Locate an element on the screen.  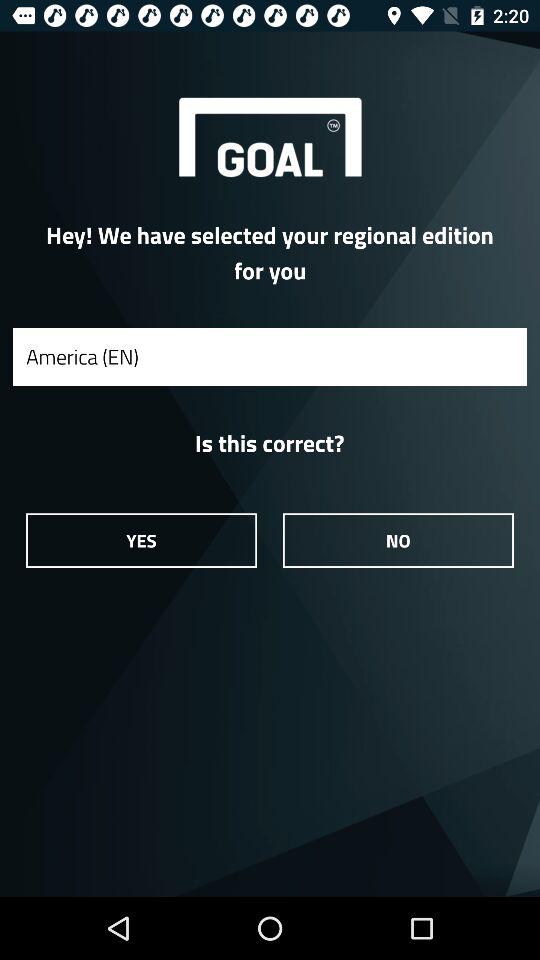
turn off the icon below the is this correct? item is located at coordinates (398, 540).